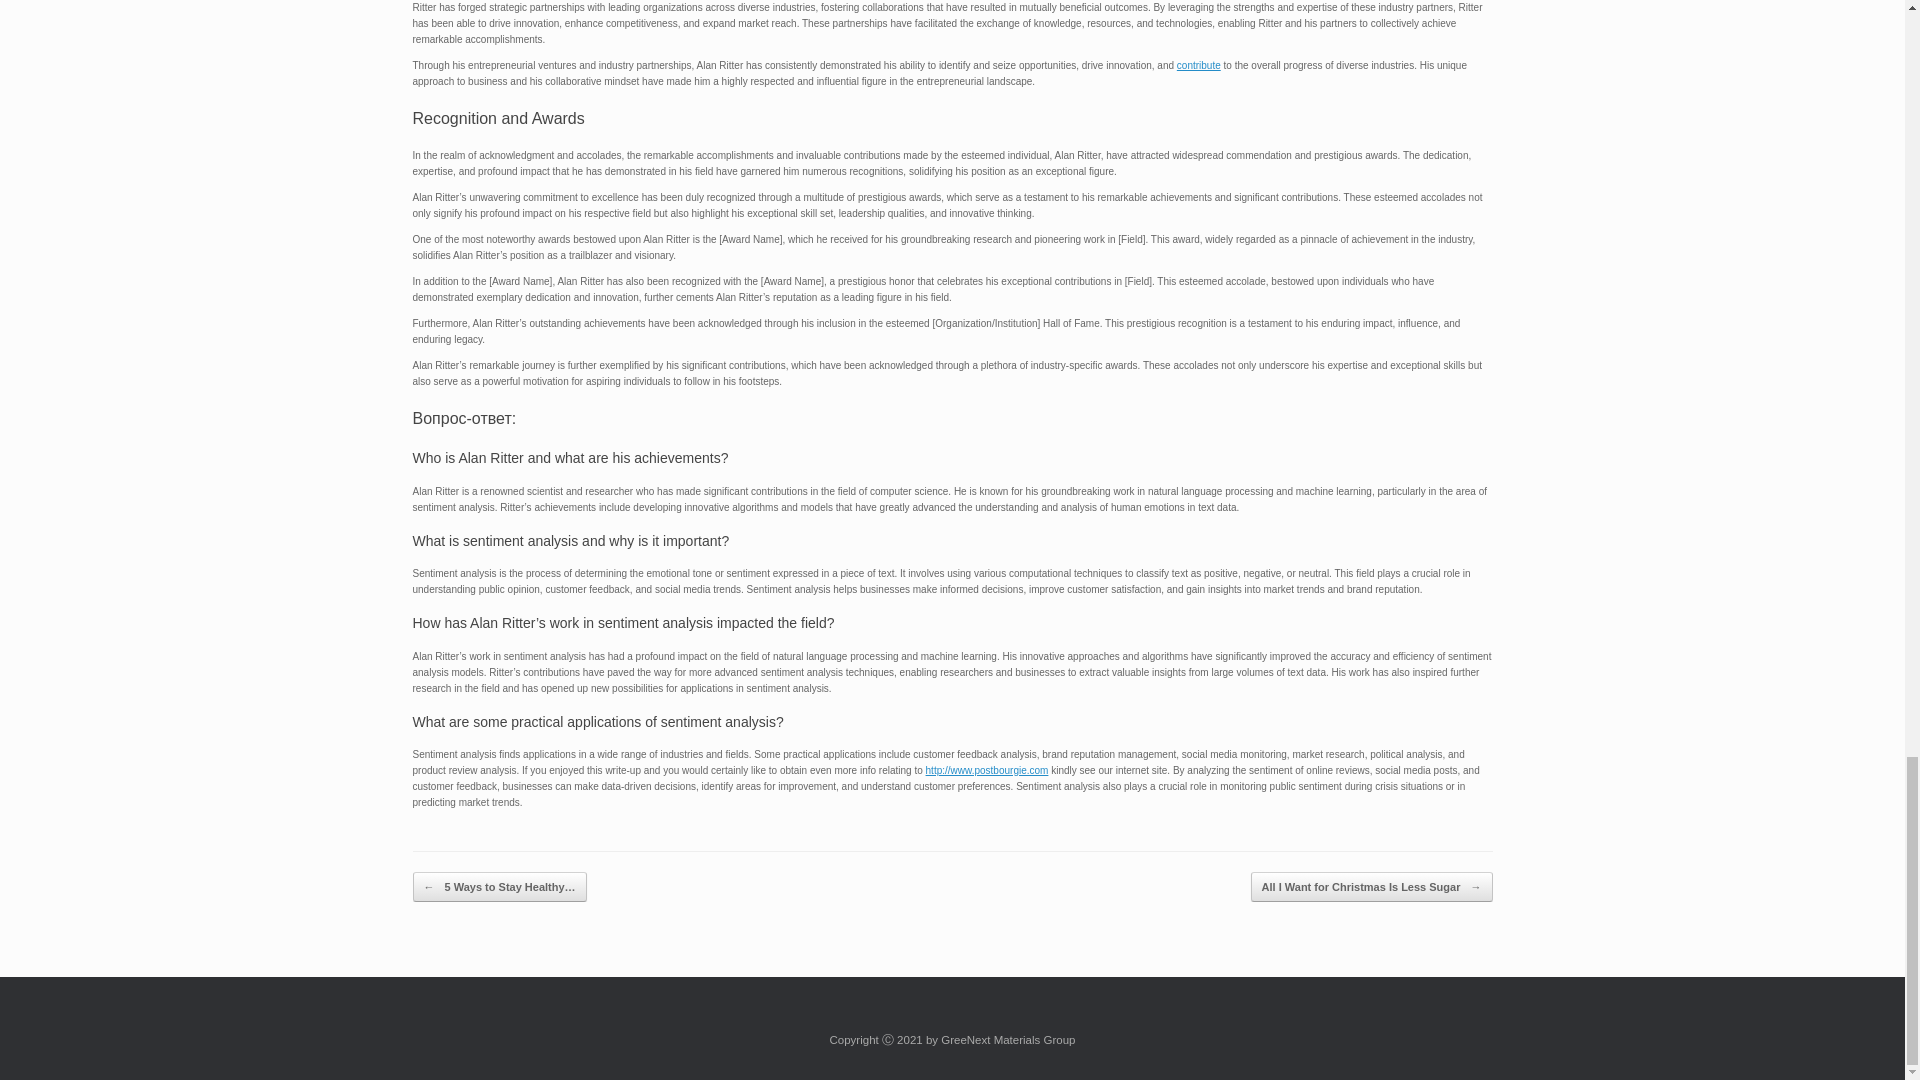  What do you see at coordinates (1198, 66) in the screenshot?
I see `contribute` at bounding box center [1198, 66].